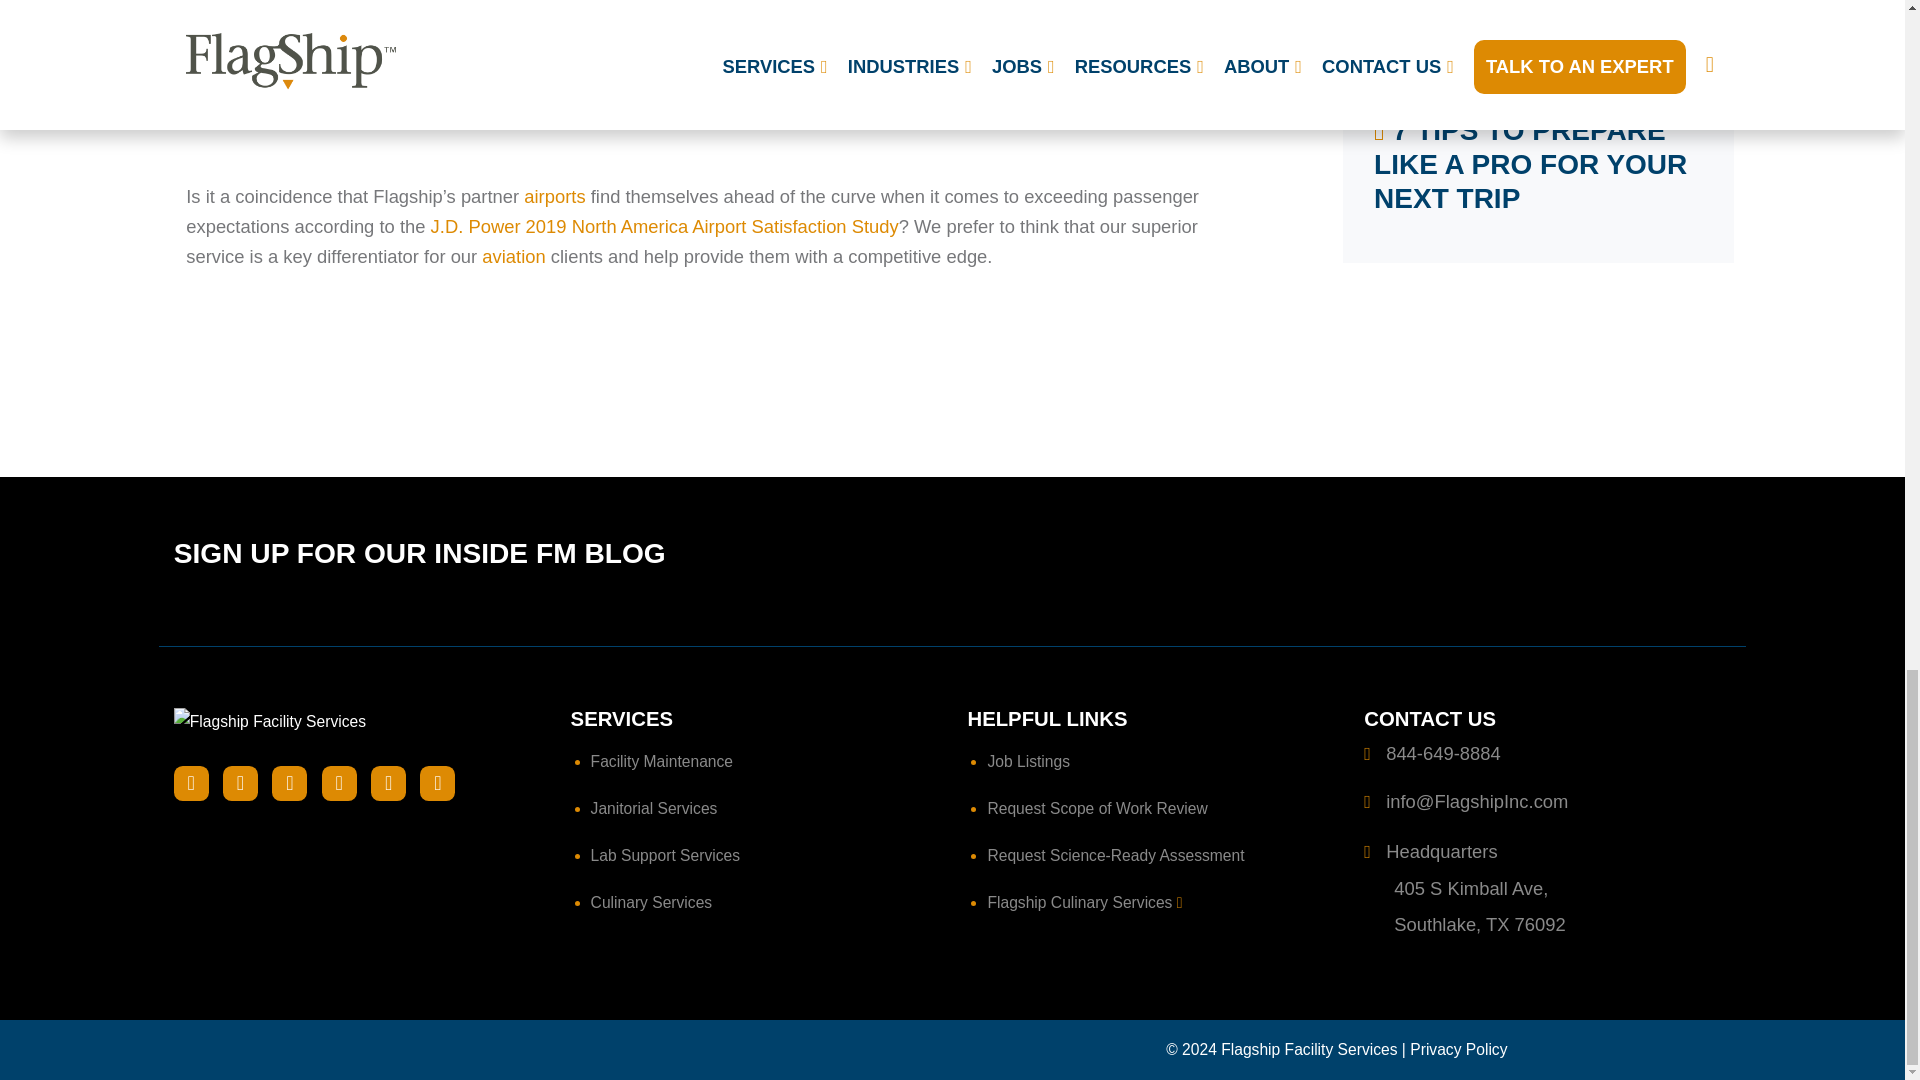  Describe the element at coordinates (718, 81) in the screenshot. I see `2019 JD Power North America Airport Satisfaction Study` at that location.